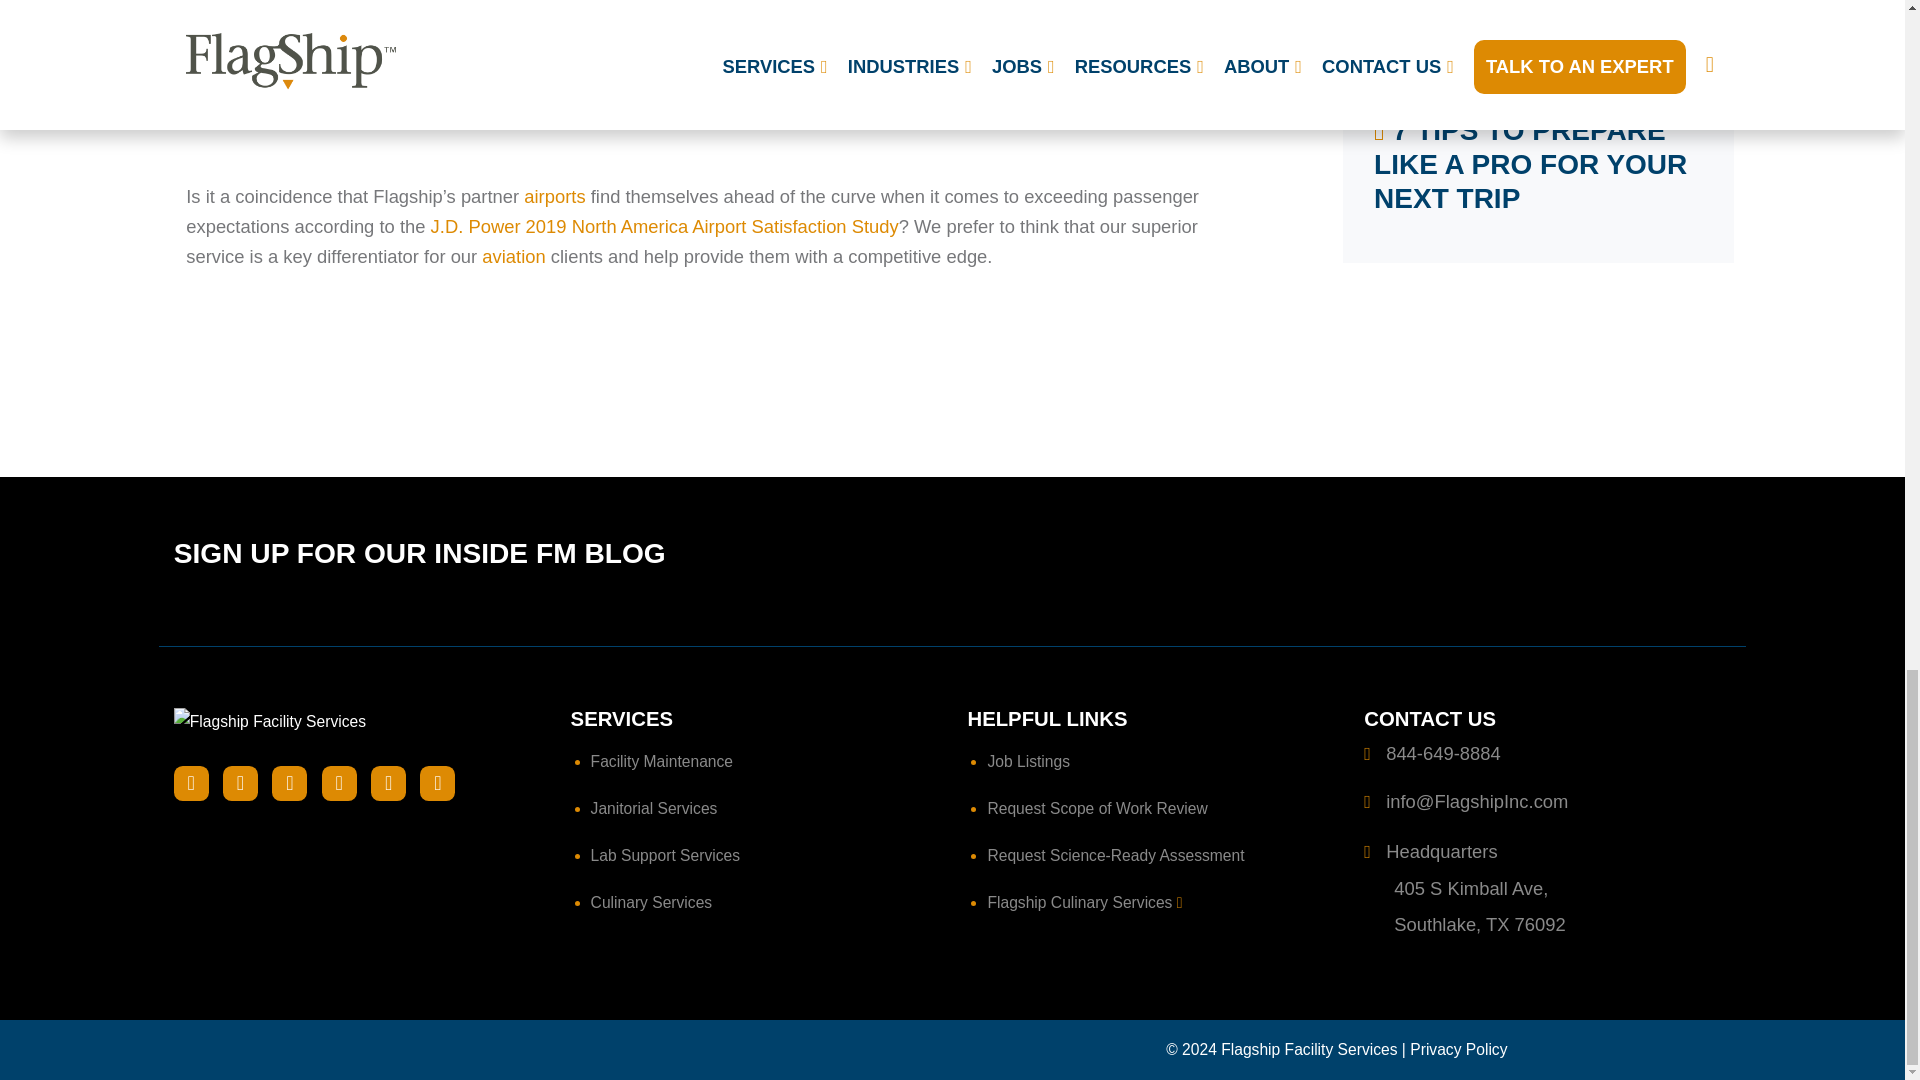  Describe the element at coordinates (718, 81) in the screenshot. I see `2019 JD Power North America Airport Satisfaction Study` at that location.